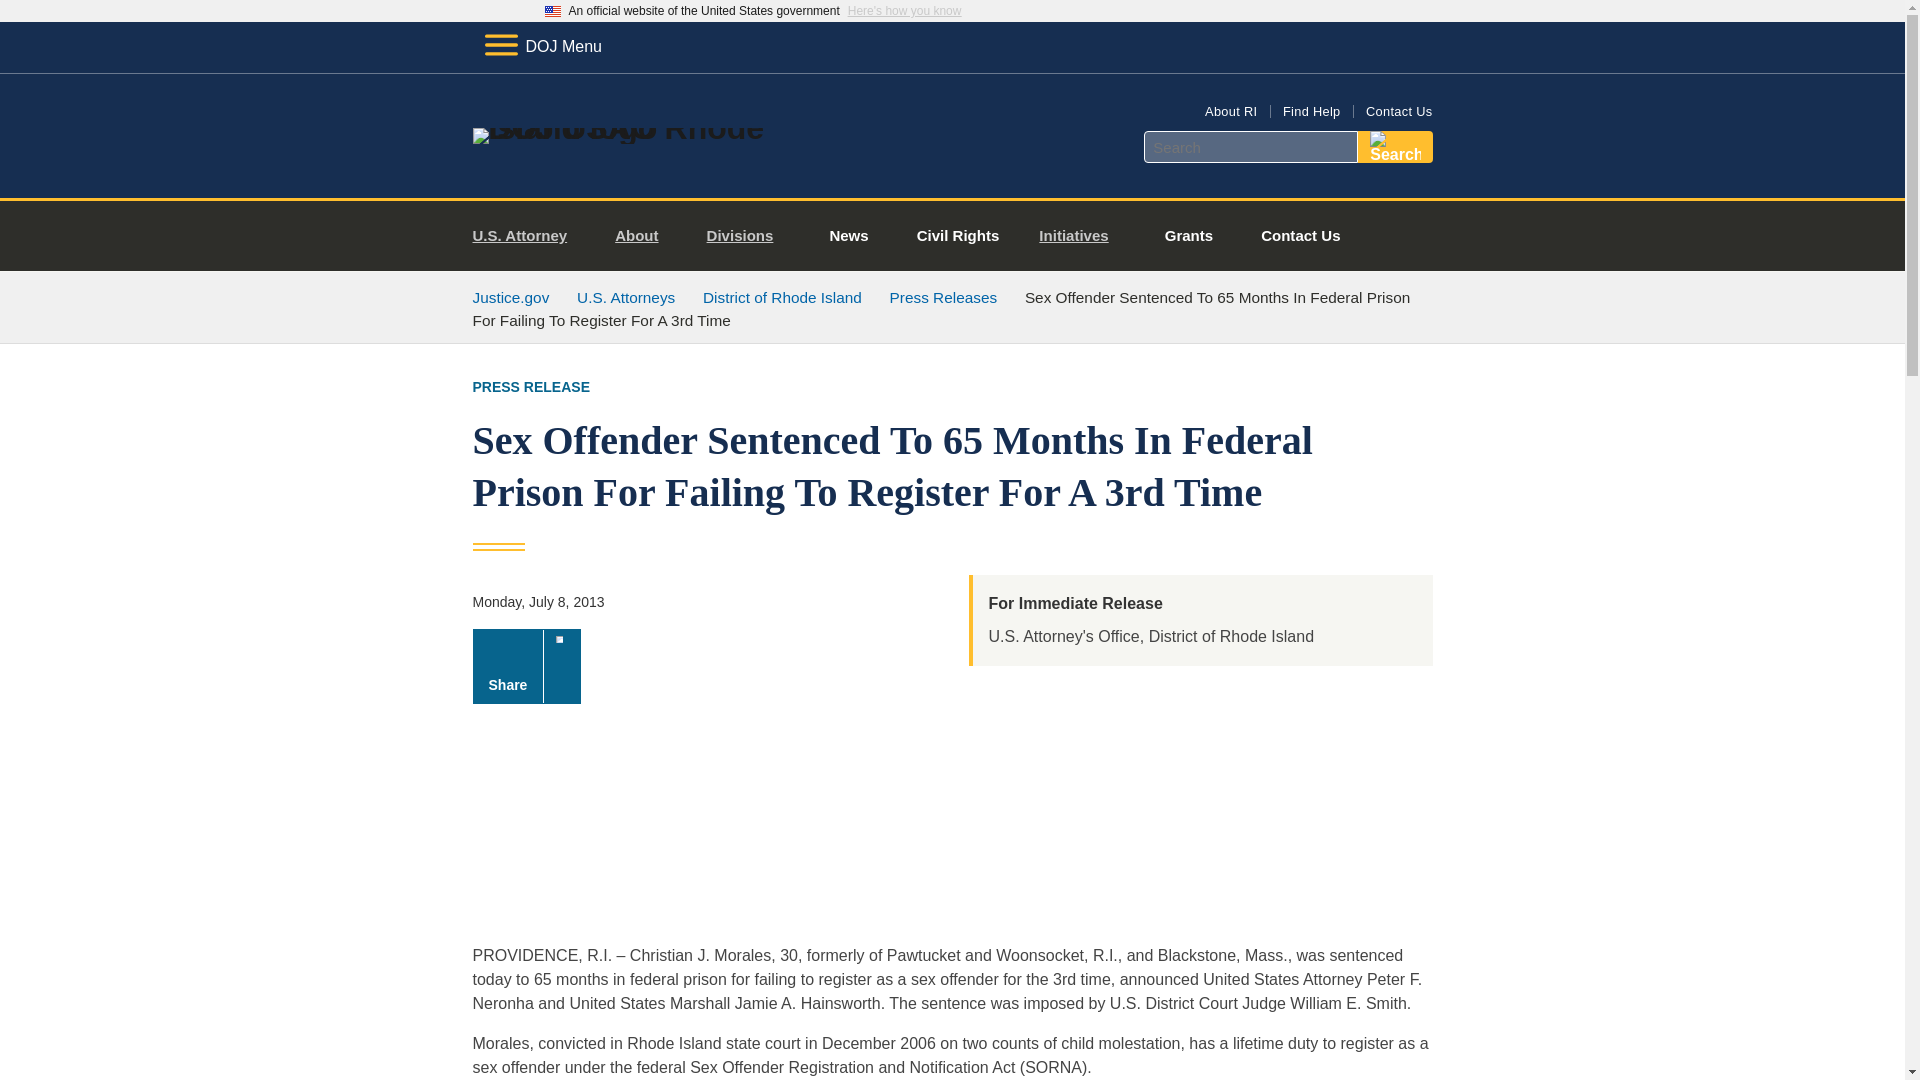 The width and height of the screenshot is (1920, 1080). What do you see at coordinates (1082, 236) in the screenshot?
I see `Initiatives` at bounding box center [1082, 236].